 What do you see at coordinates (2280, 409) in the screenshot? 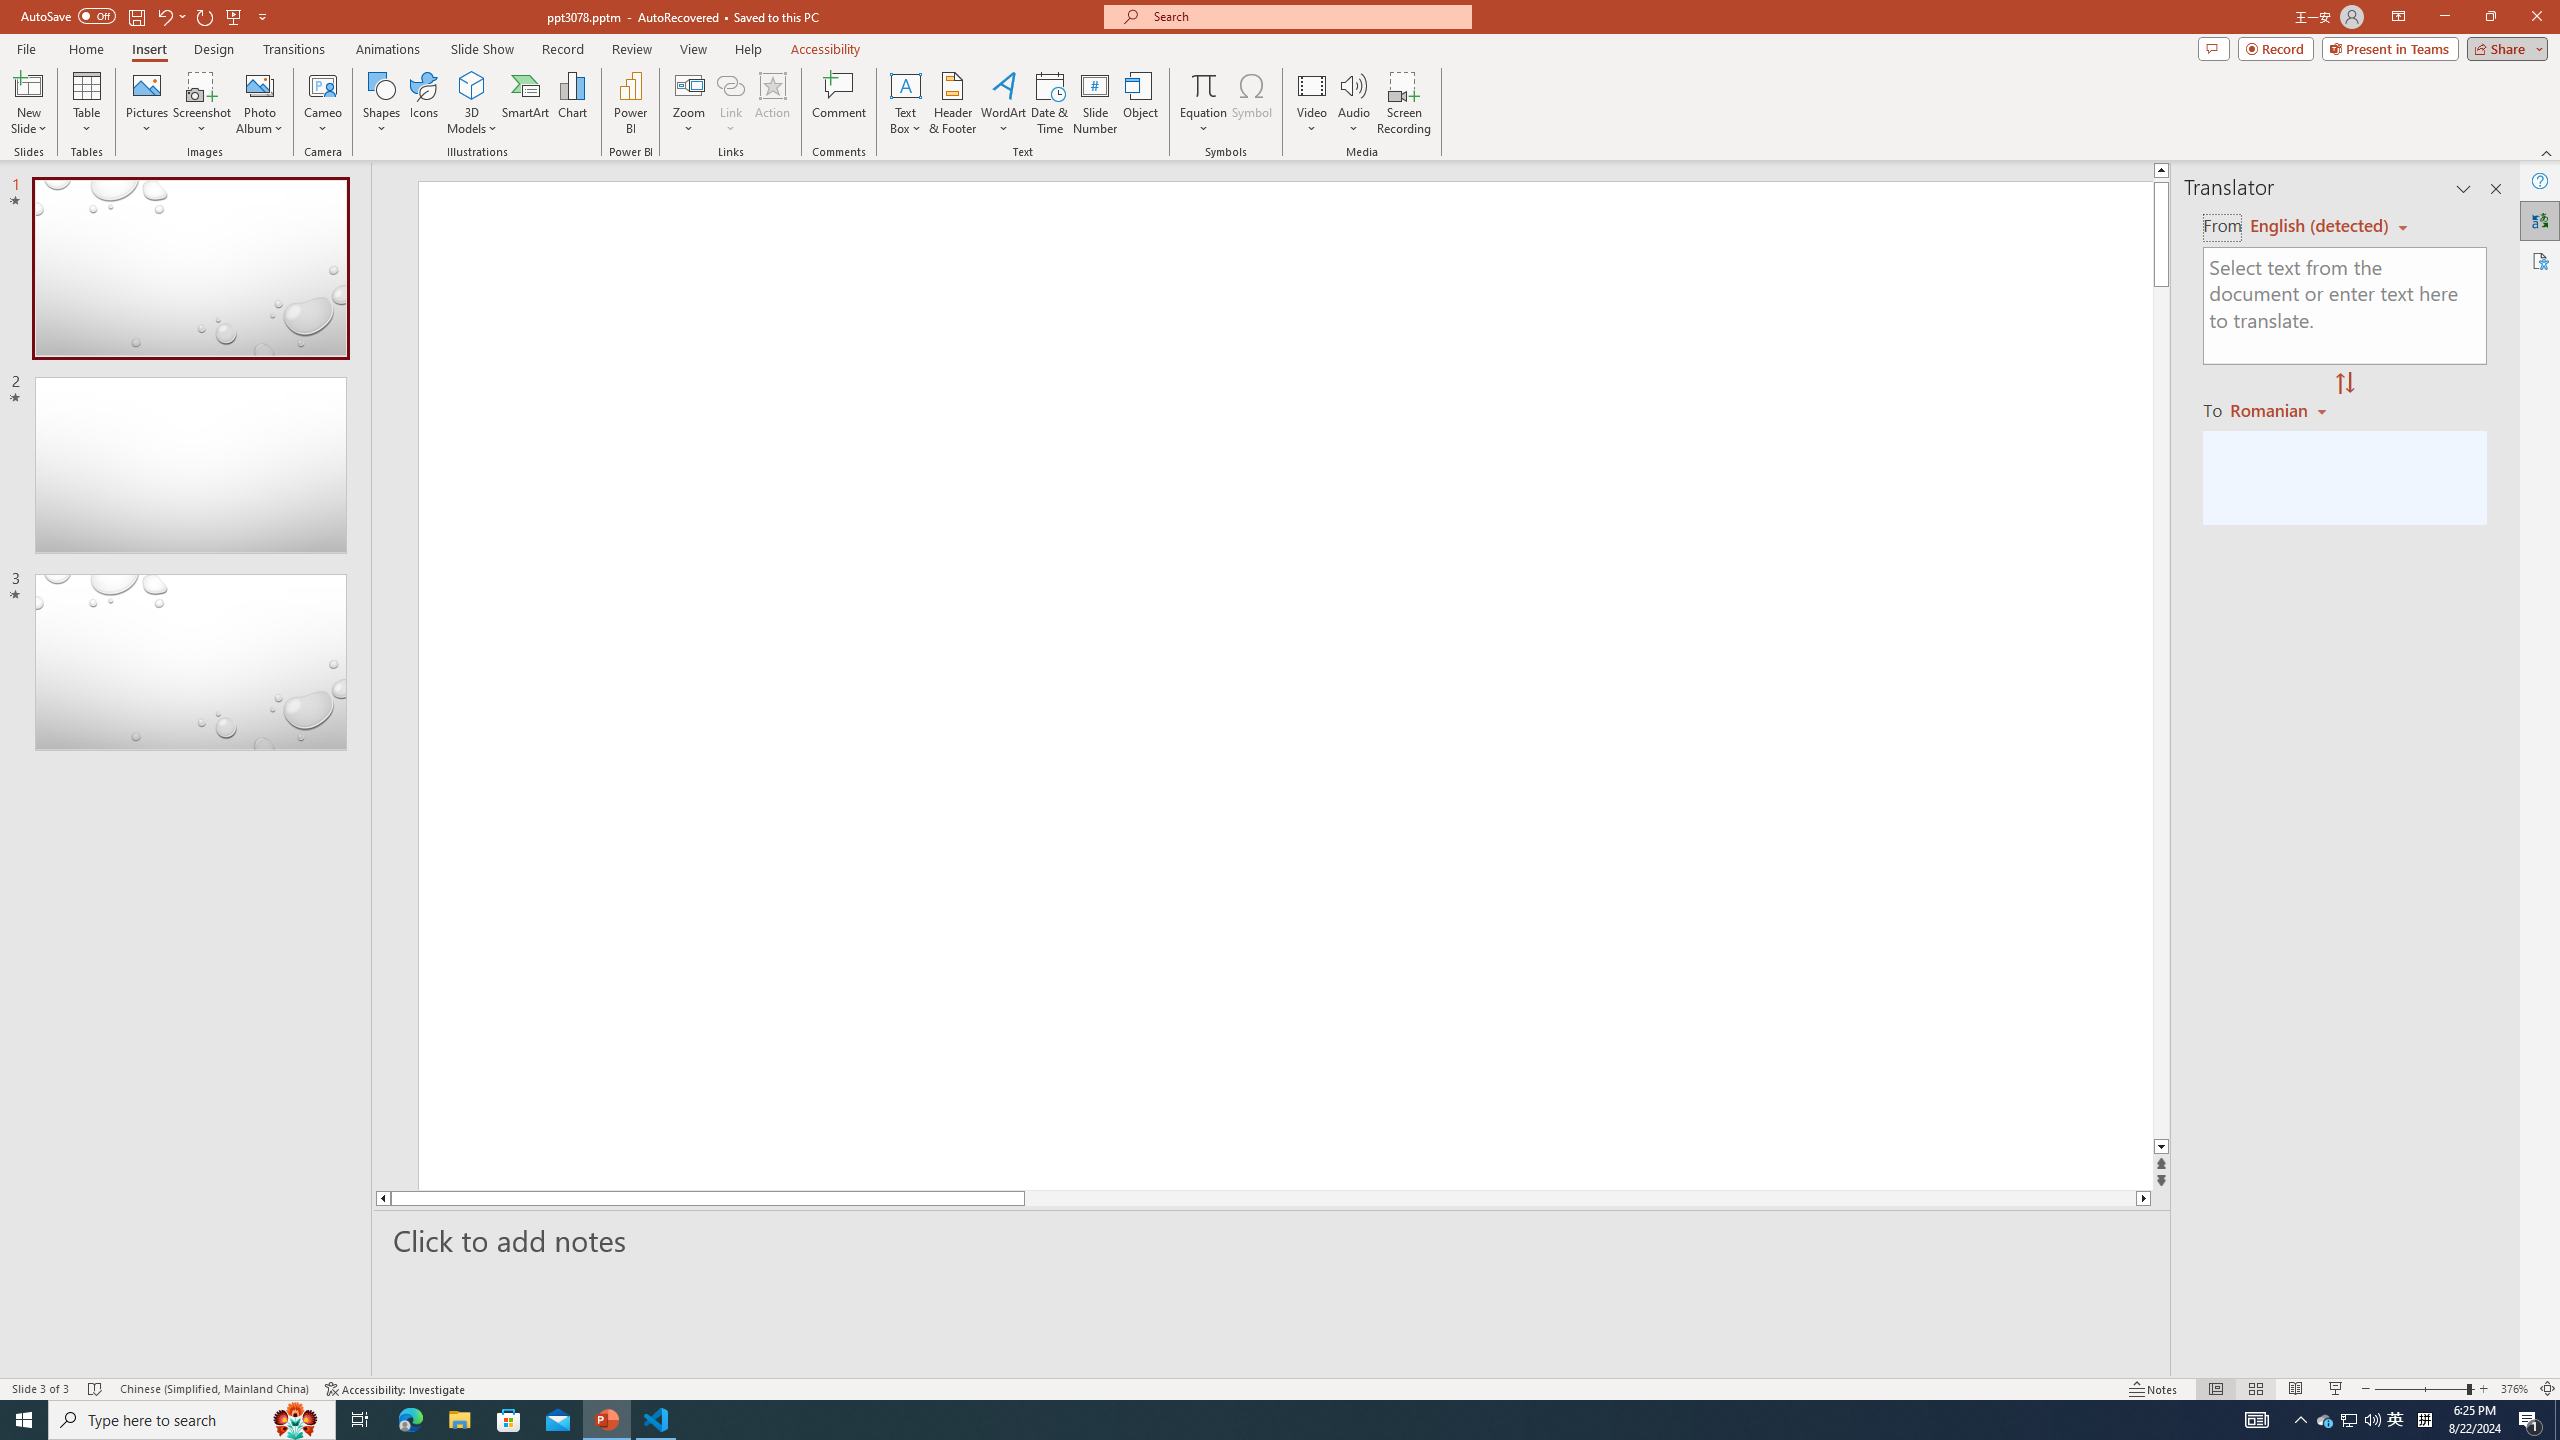
I see `Romanian` at bounding box center [2280, 409].